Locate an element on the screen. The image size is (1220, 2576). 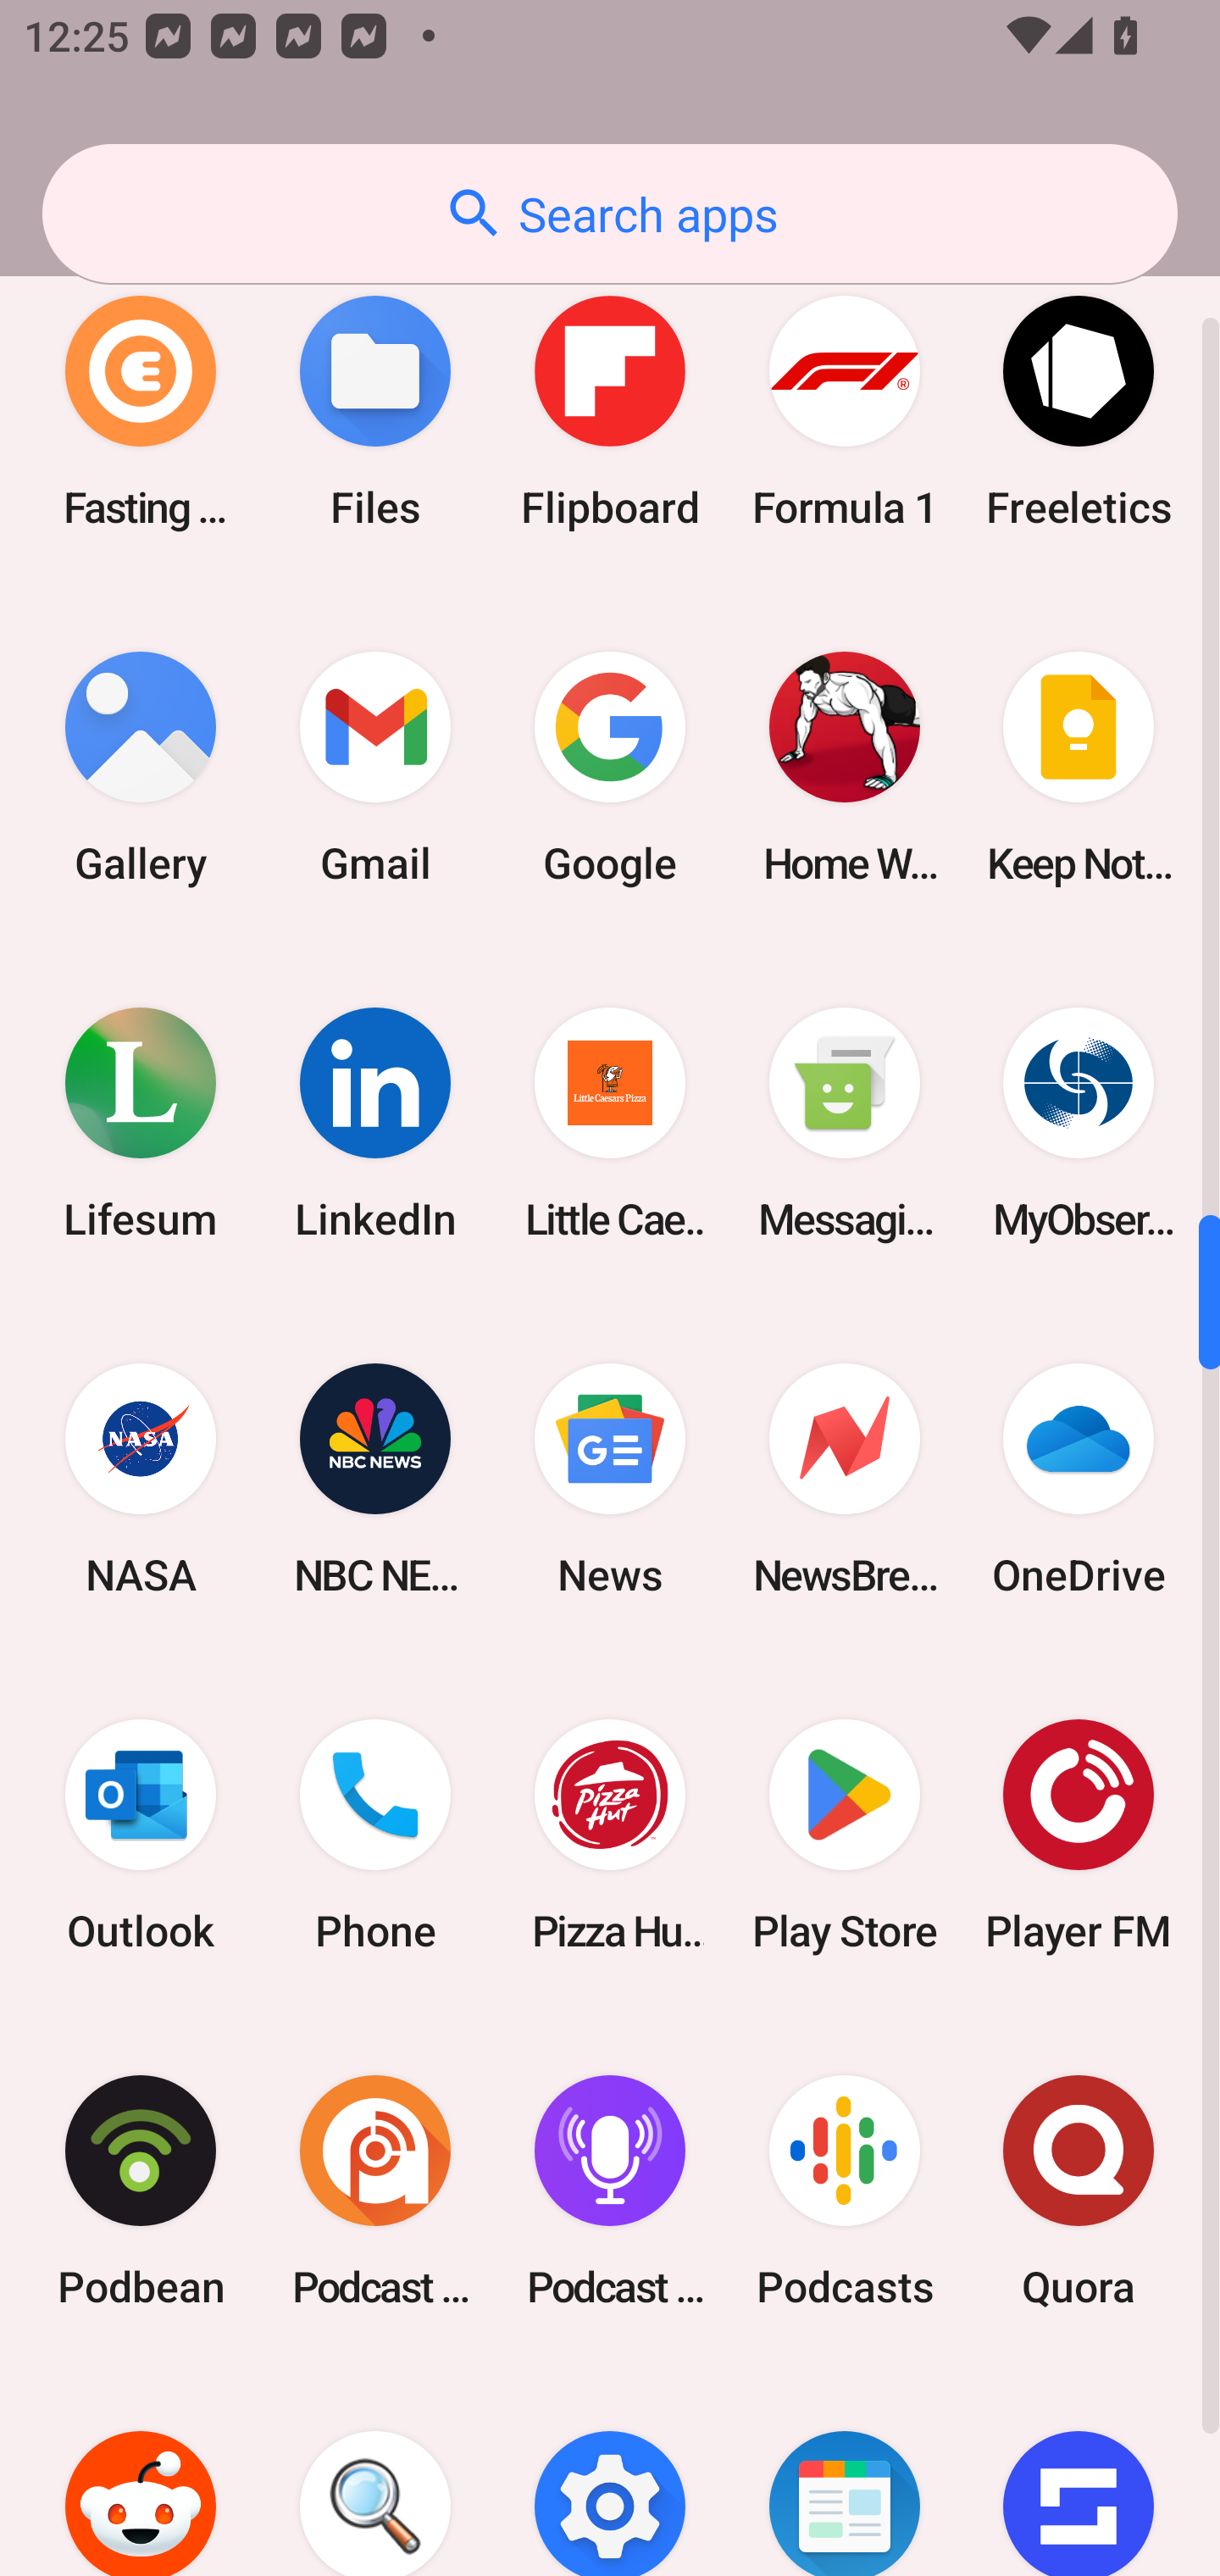
Freeletics is located at coordinates (1079, 412).